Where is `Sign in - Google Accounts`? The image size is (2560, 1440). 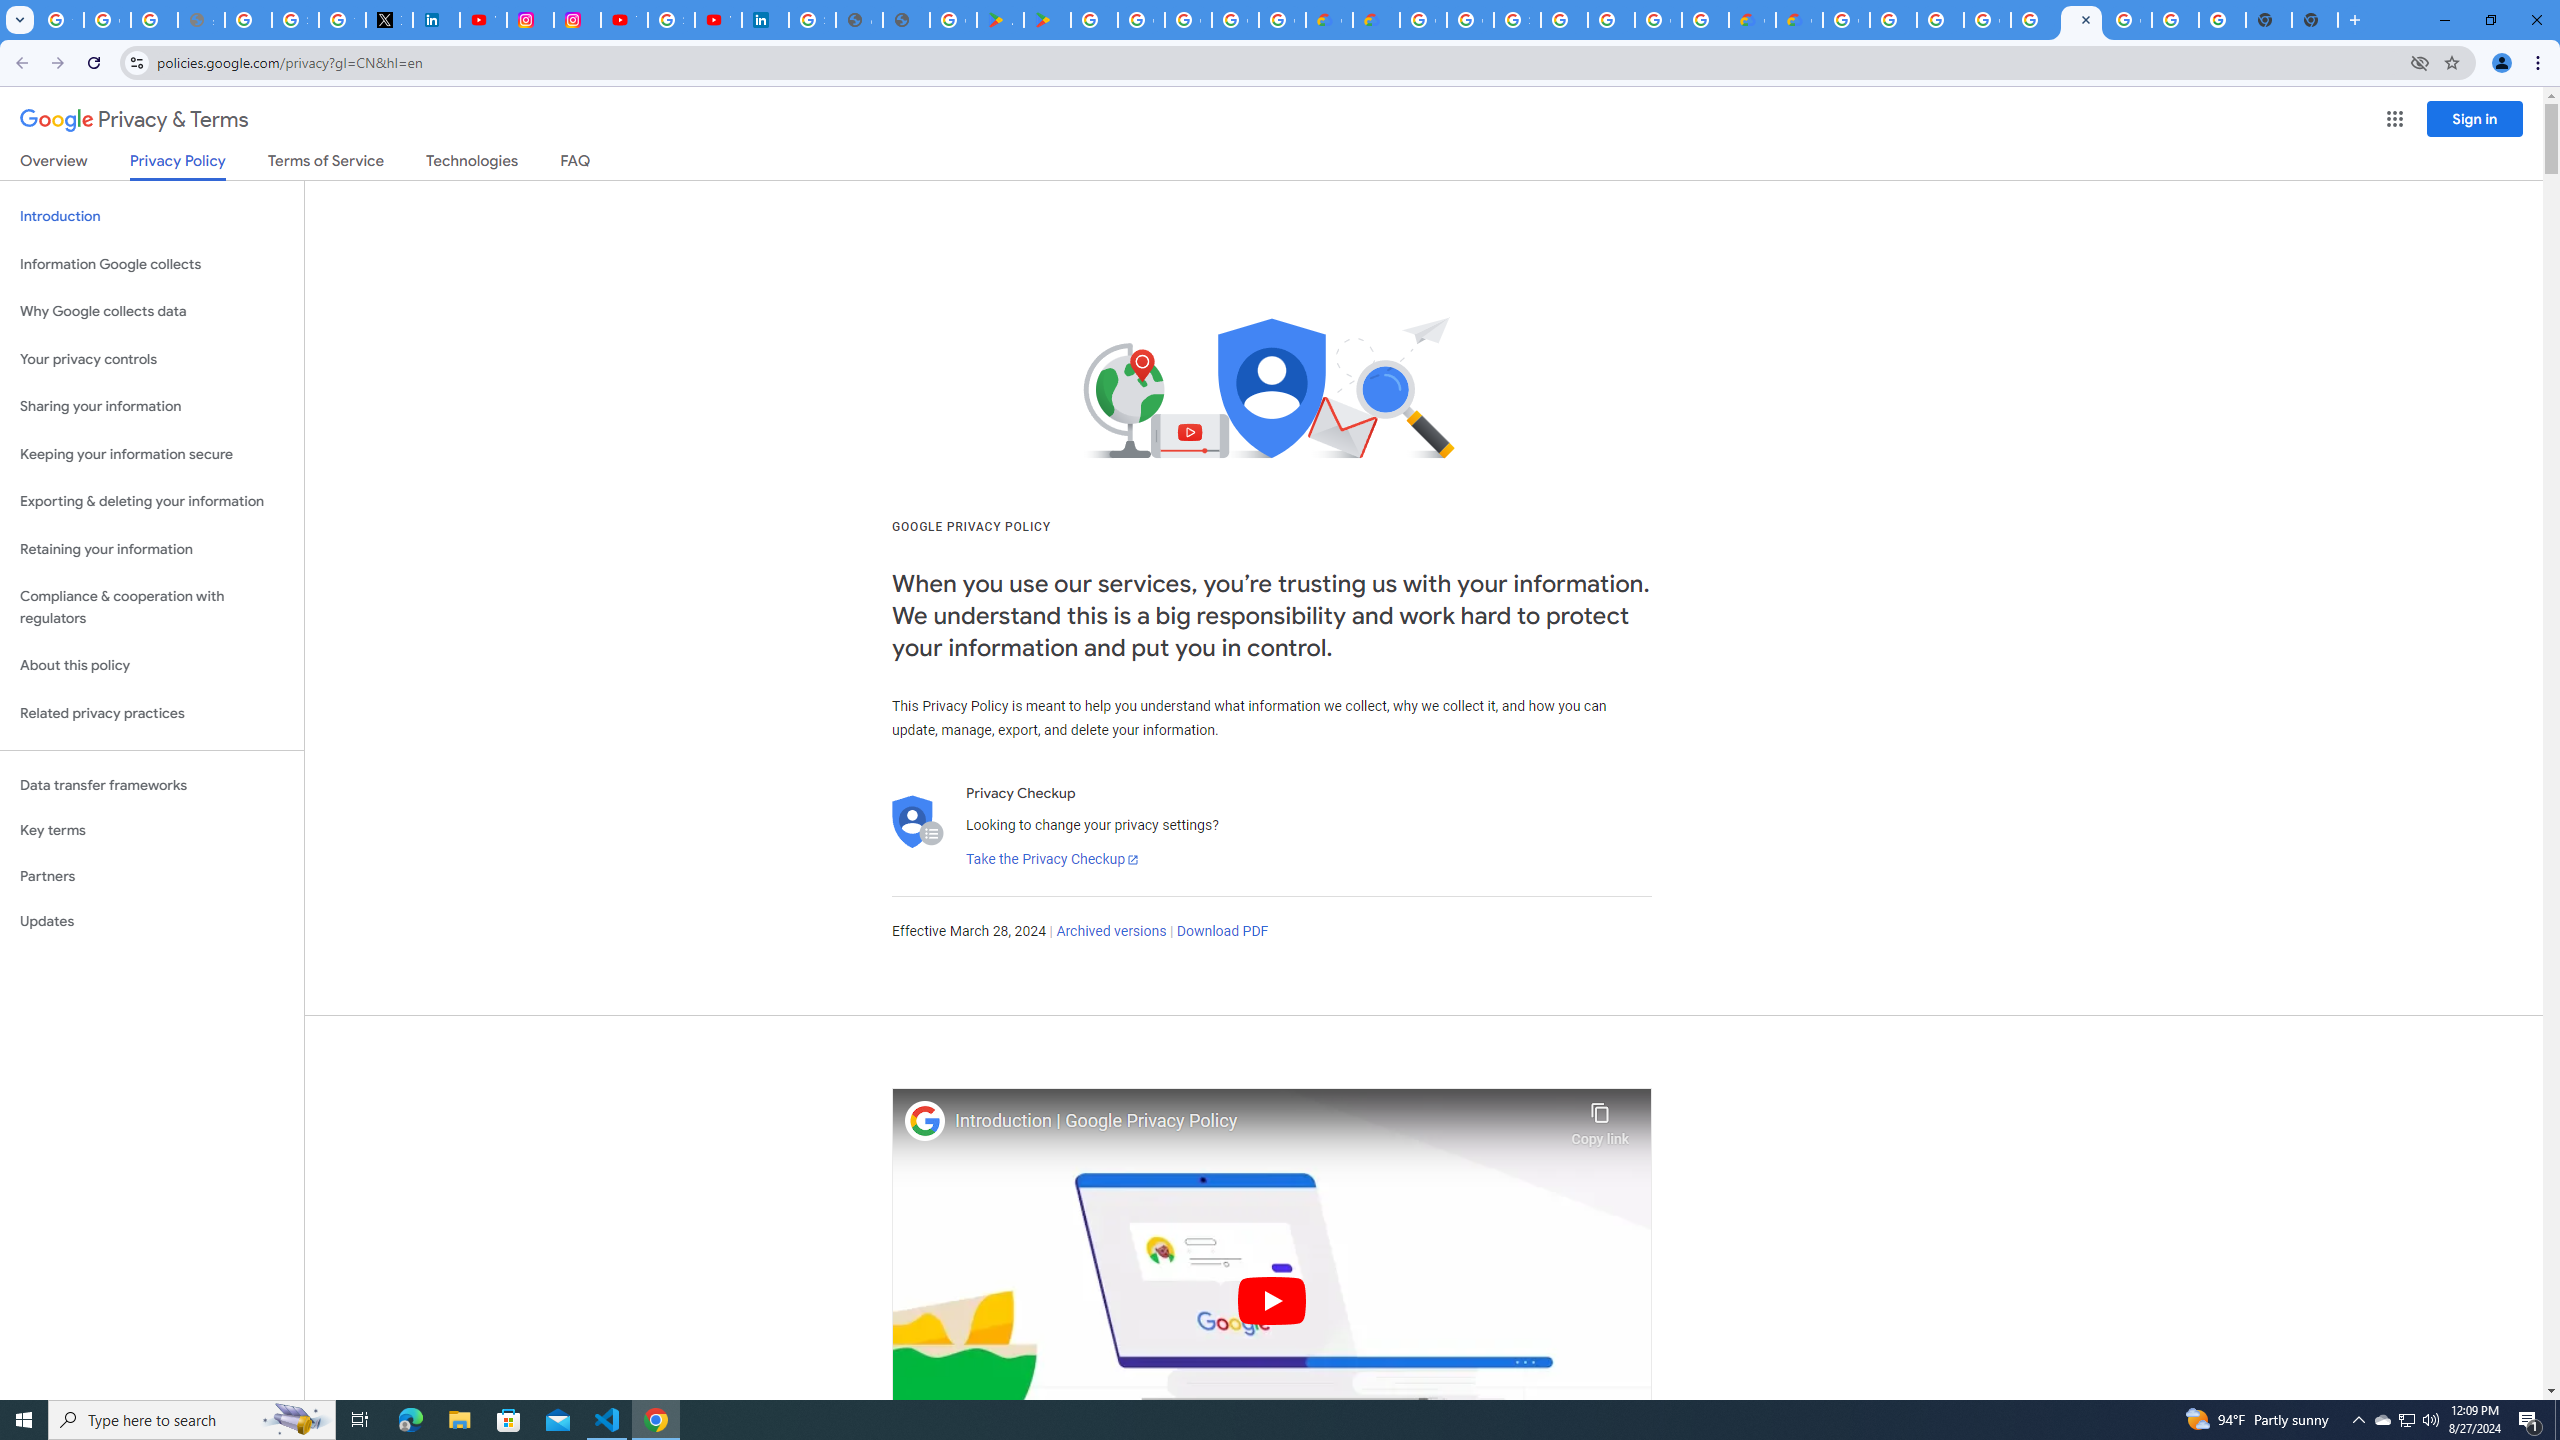
Sign in - Google Accounts is located at coordinates (295, 20).